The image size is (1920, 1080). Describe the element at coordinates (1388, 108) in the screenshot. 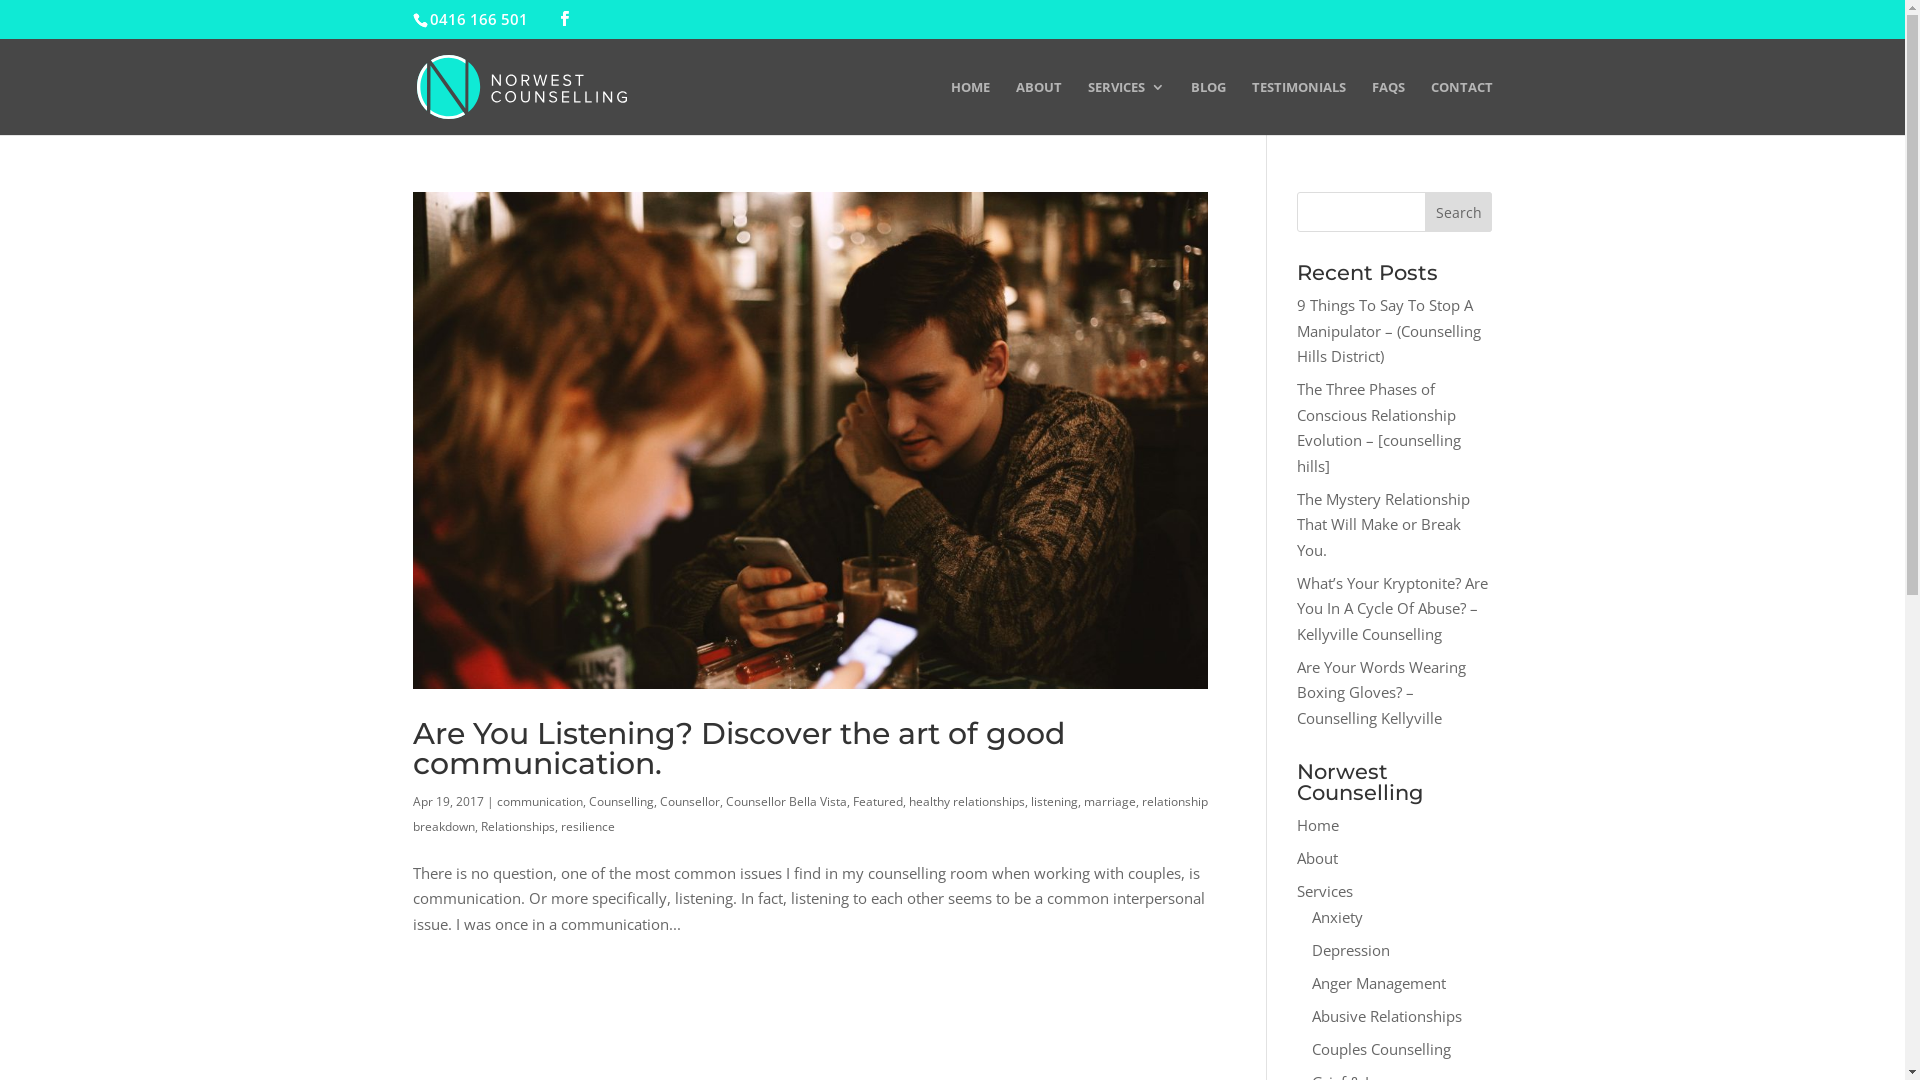

I see `FAQS` at that location.